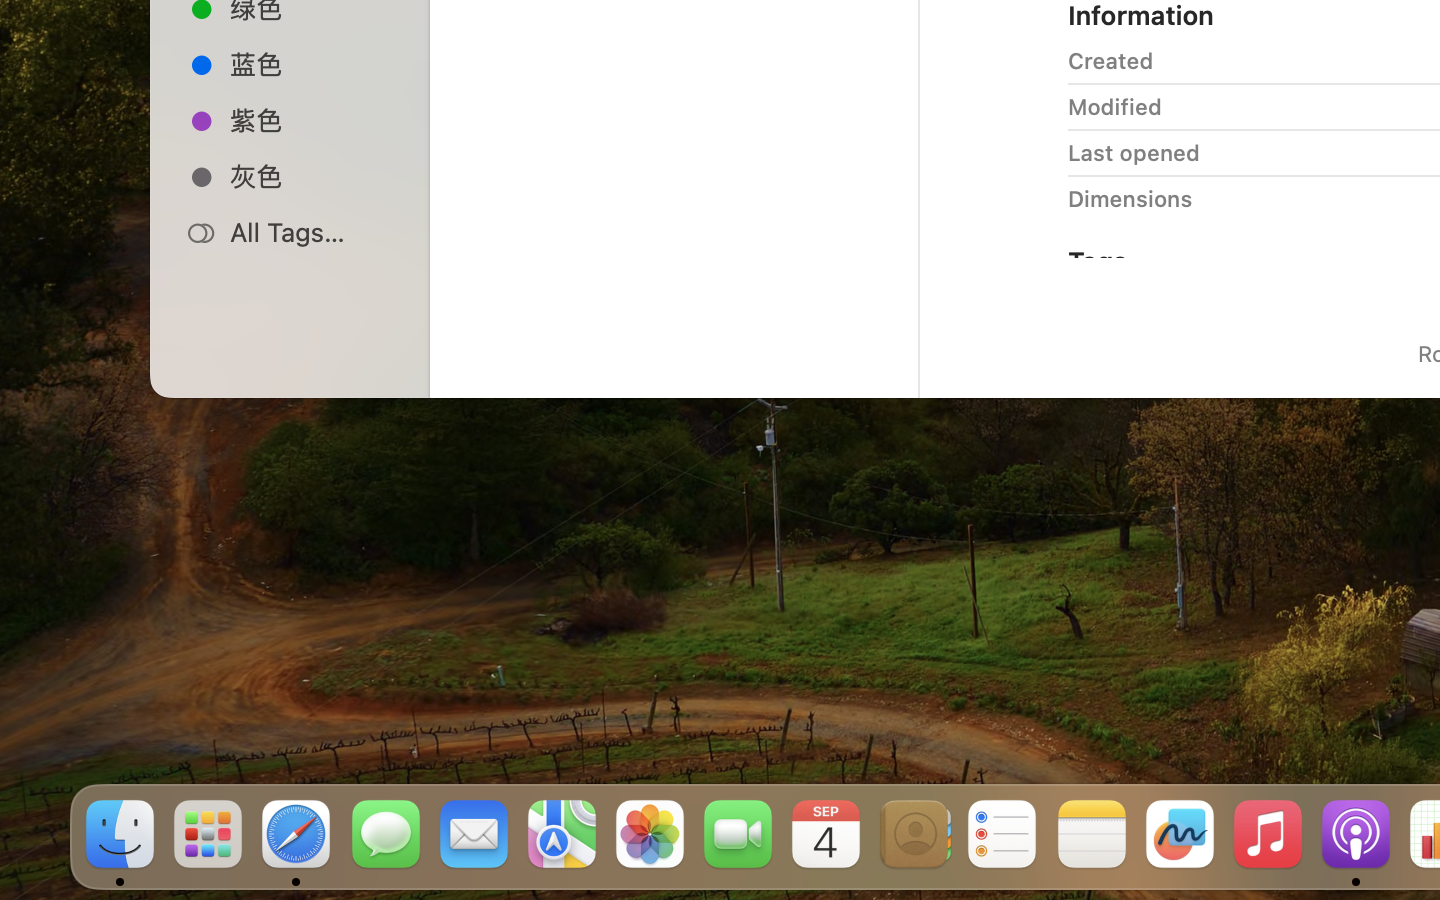 The height and width of the screenshot is (900, 1440). Describe the element at coordinates (1098, 260) in the screenshot. I see `Tags` at that location.